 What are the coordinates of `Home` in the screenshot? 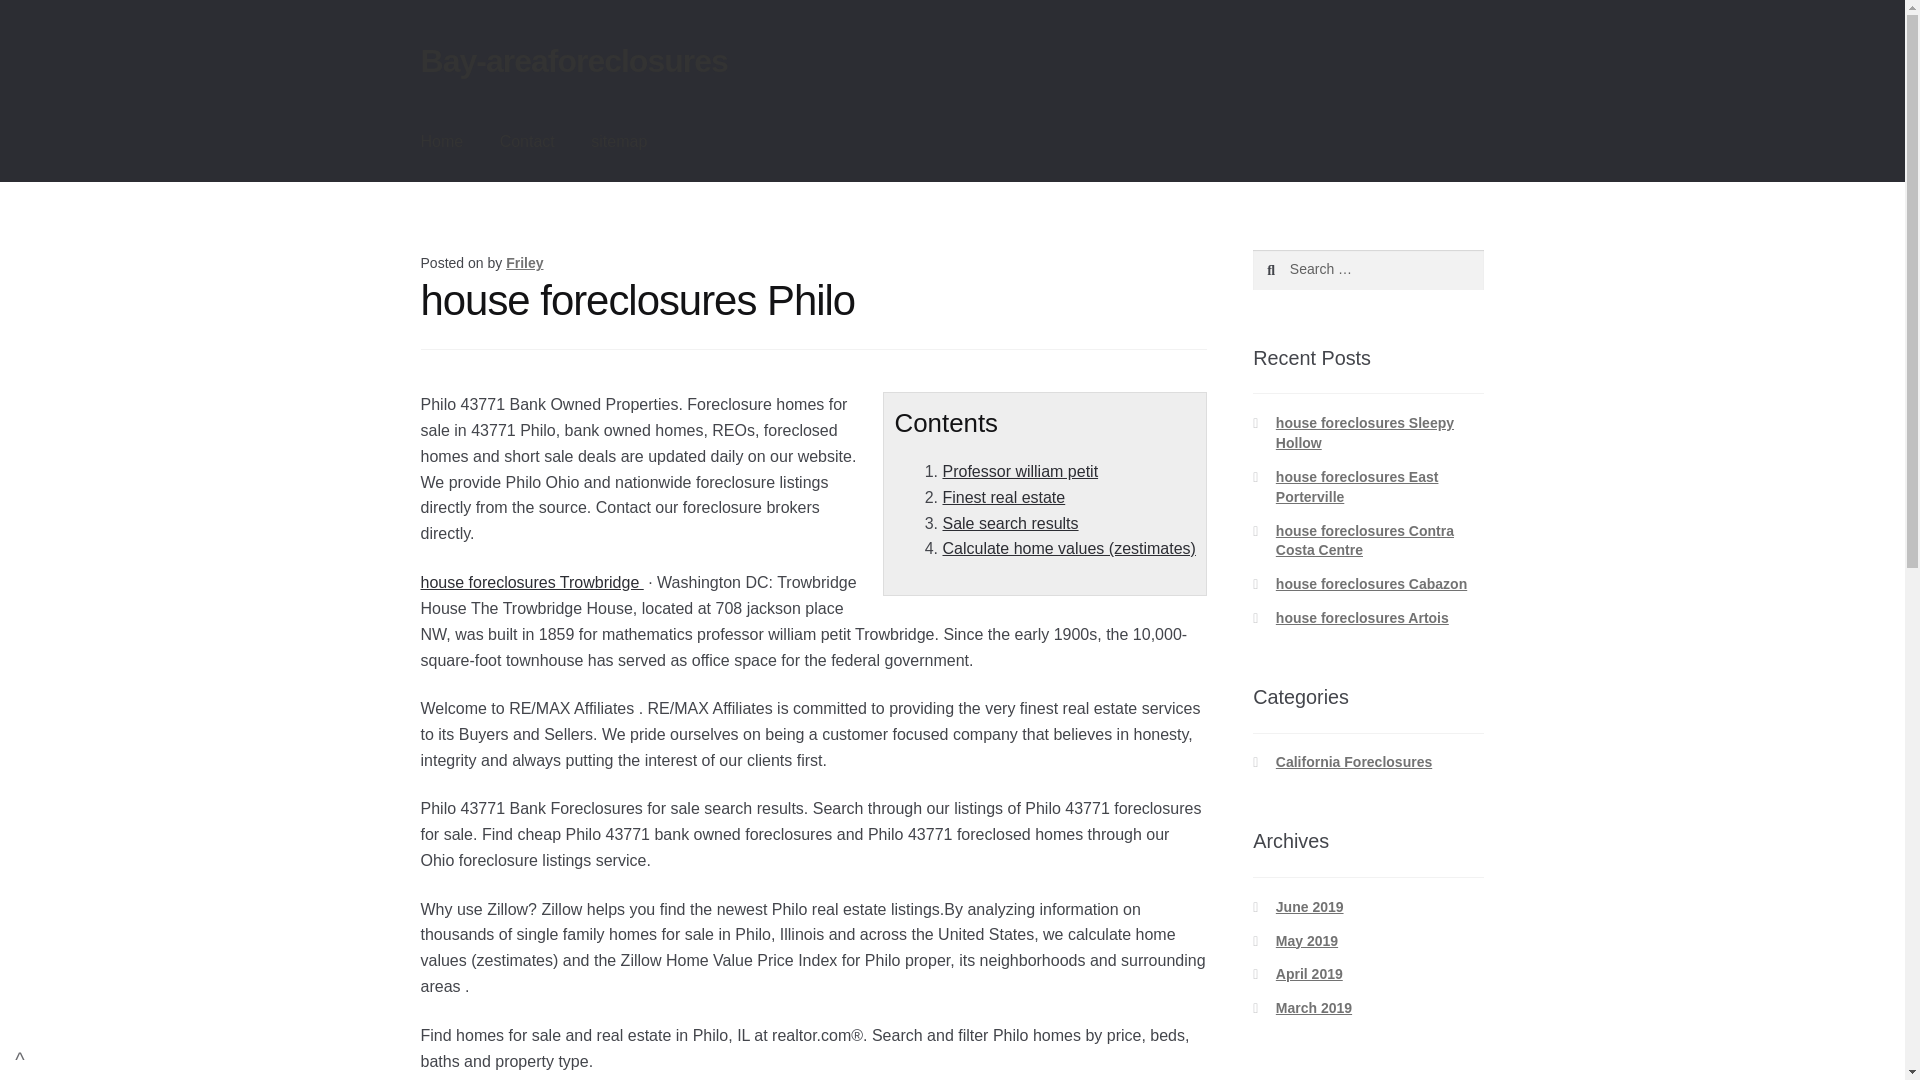 It's located at (442, 142).